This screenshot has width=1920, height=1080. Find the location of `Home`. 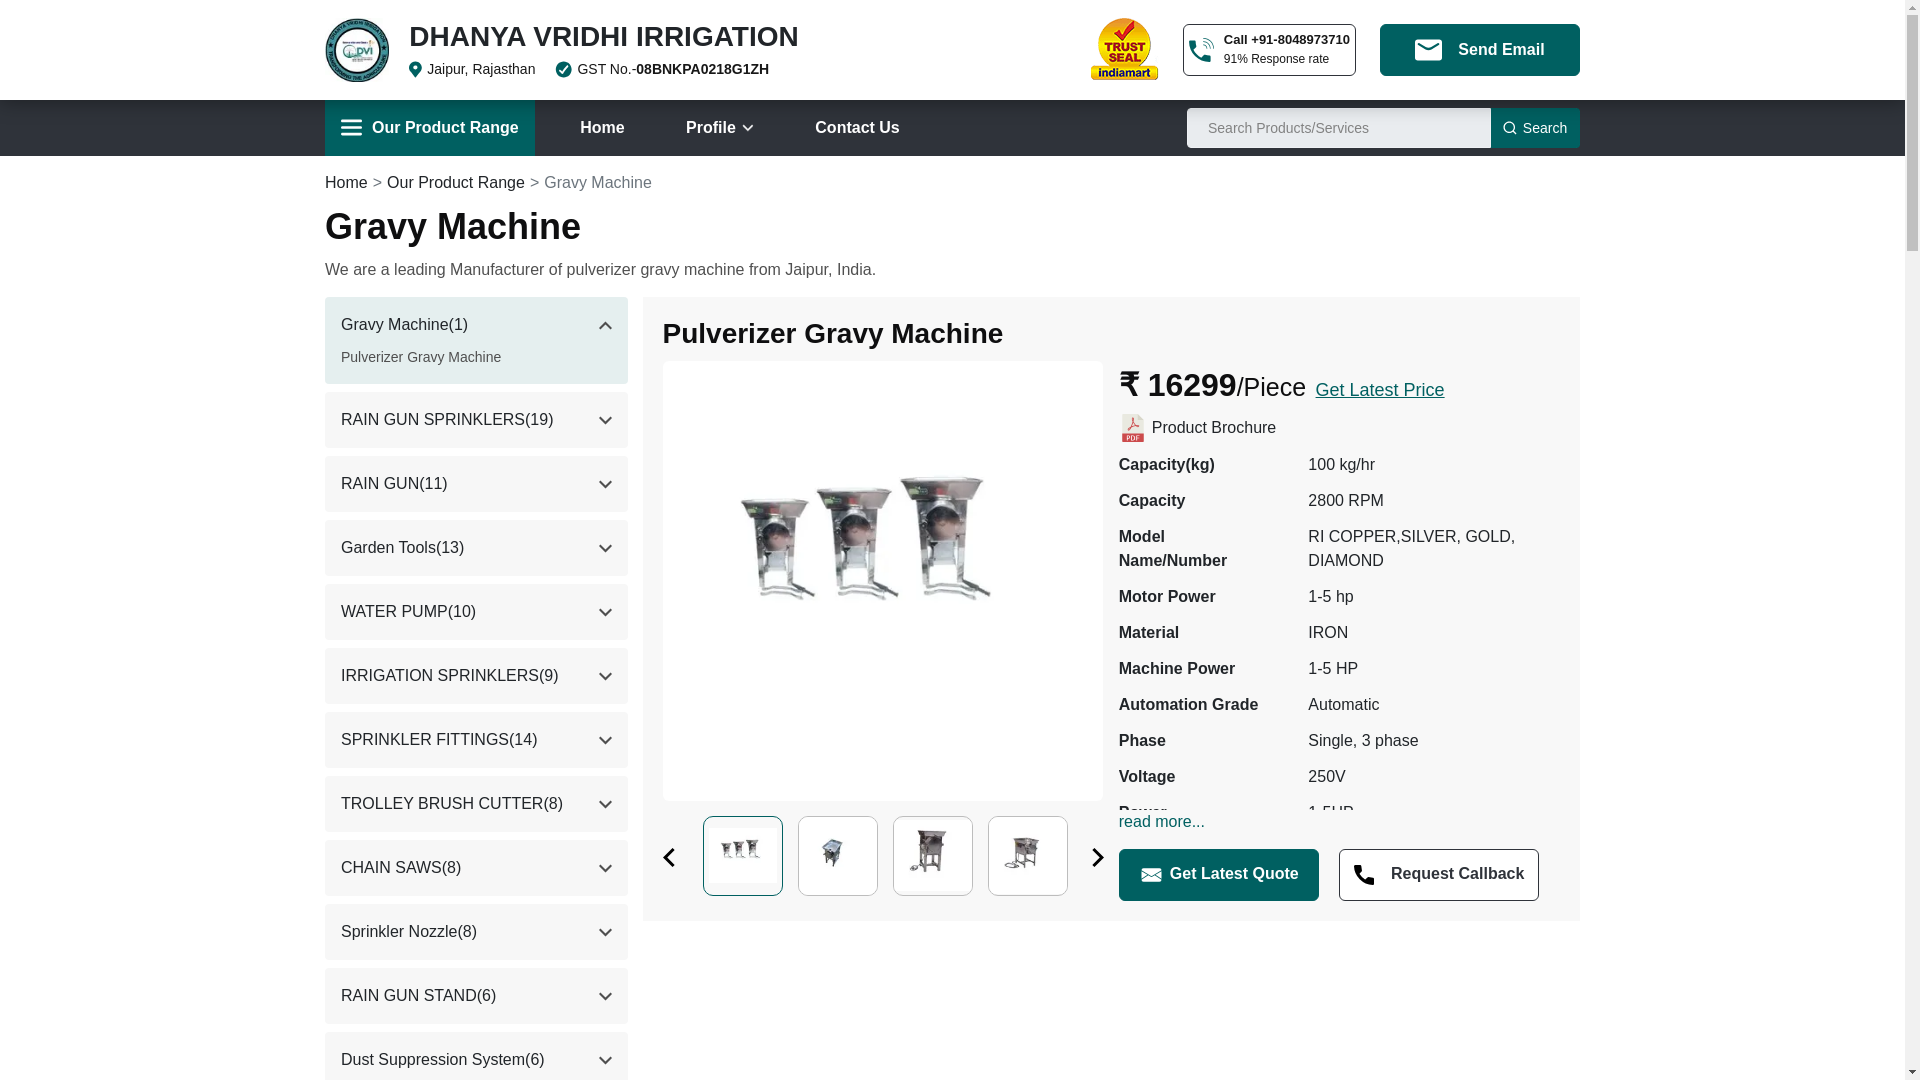

Home is located at coordinates (602, 128).